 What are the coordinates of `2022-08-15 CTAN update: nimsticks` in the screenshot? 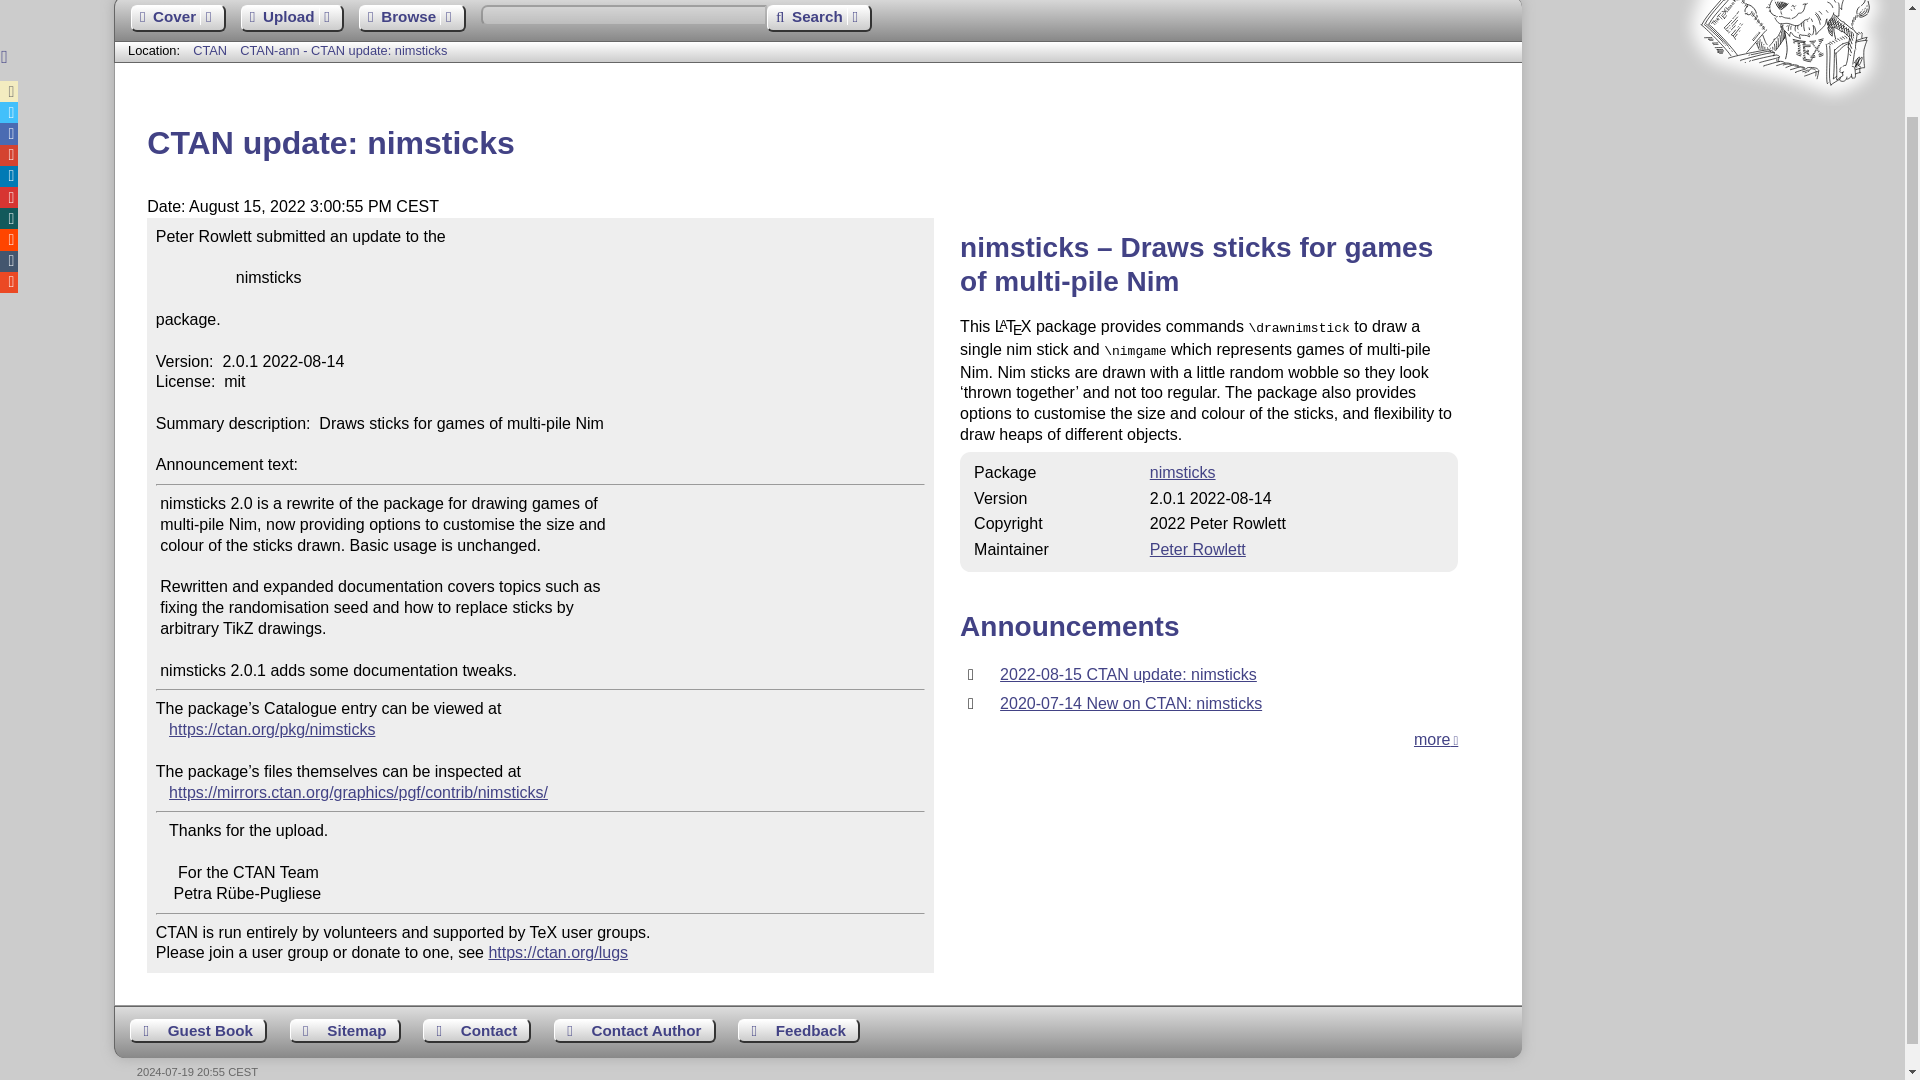 It's located at (1128, 674).